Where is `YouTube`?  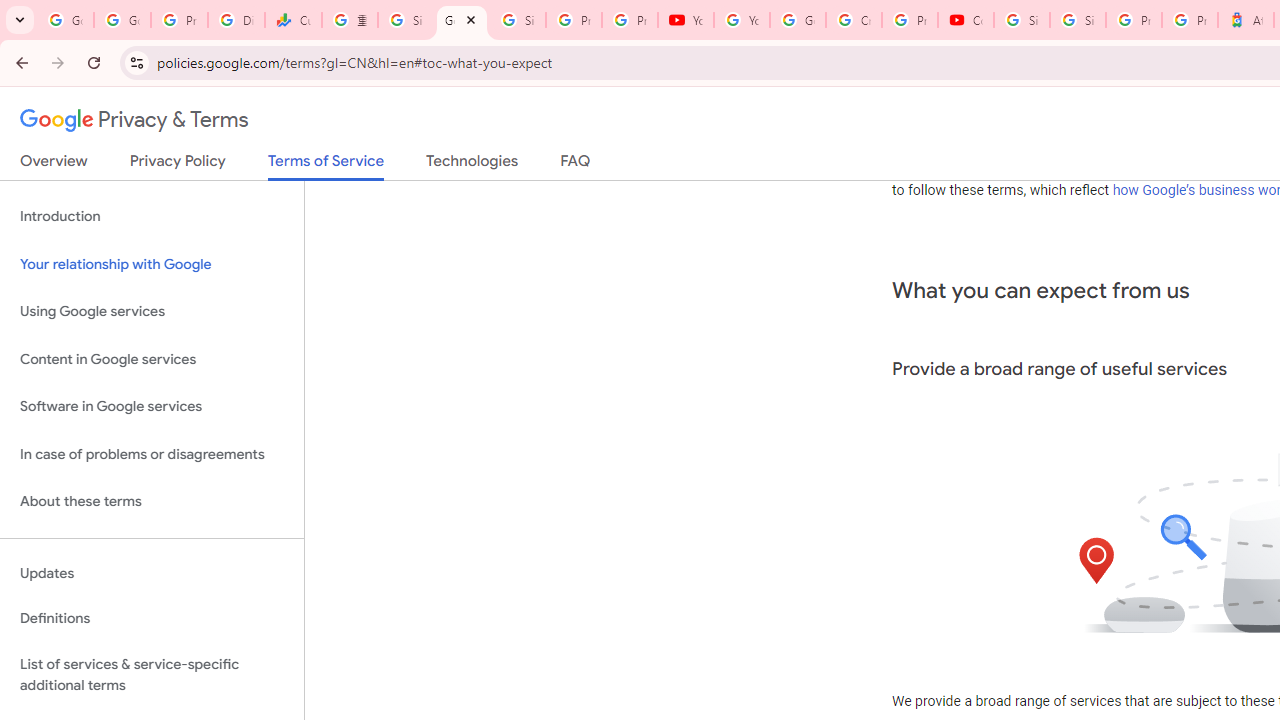 YouTube is located at coordinates (742, 20).